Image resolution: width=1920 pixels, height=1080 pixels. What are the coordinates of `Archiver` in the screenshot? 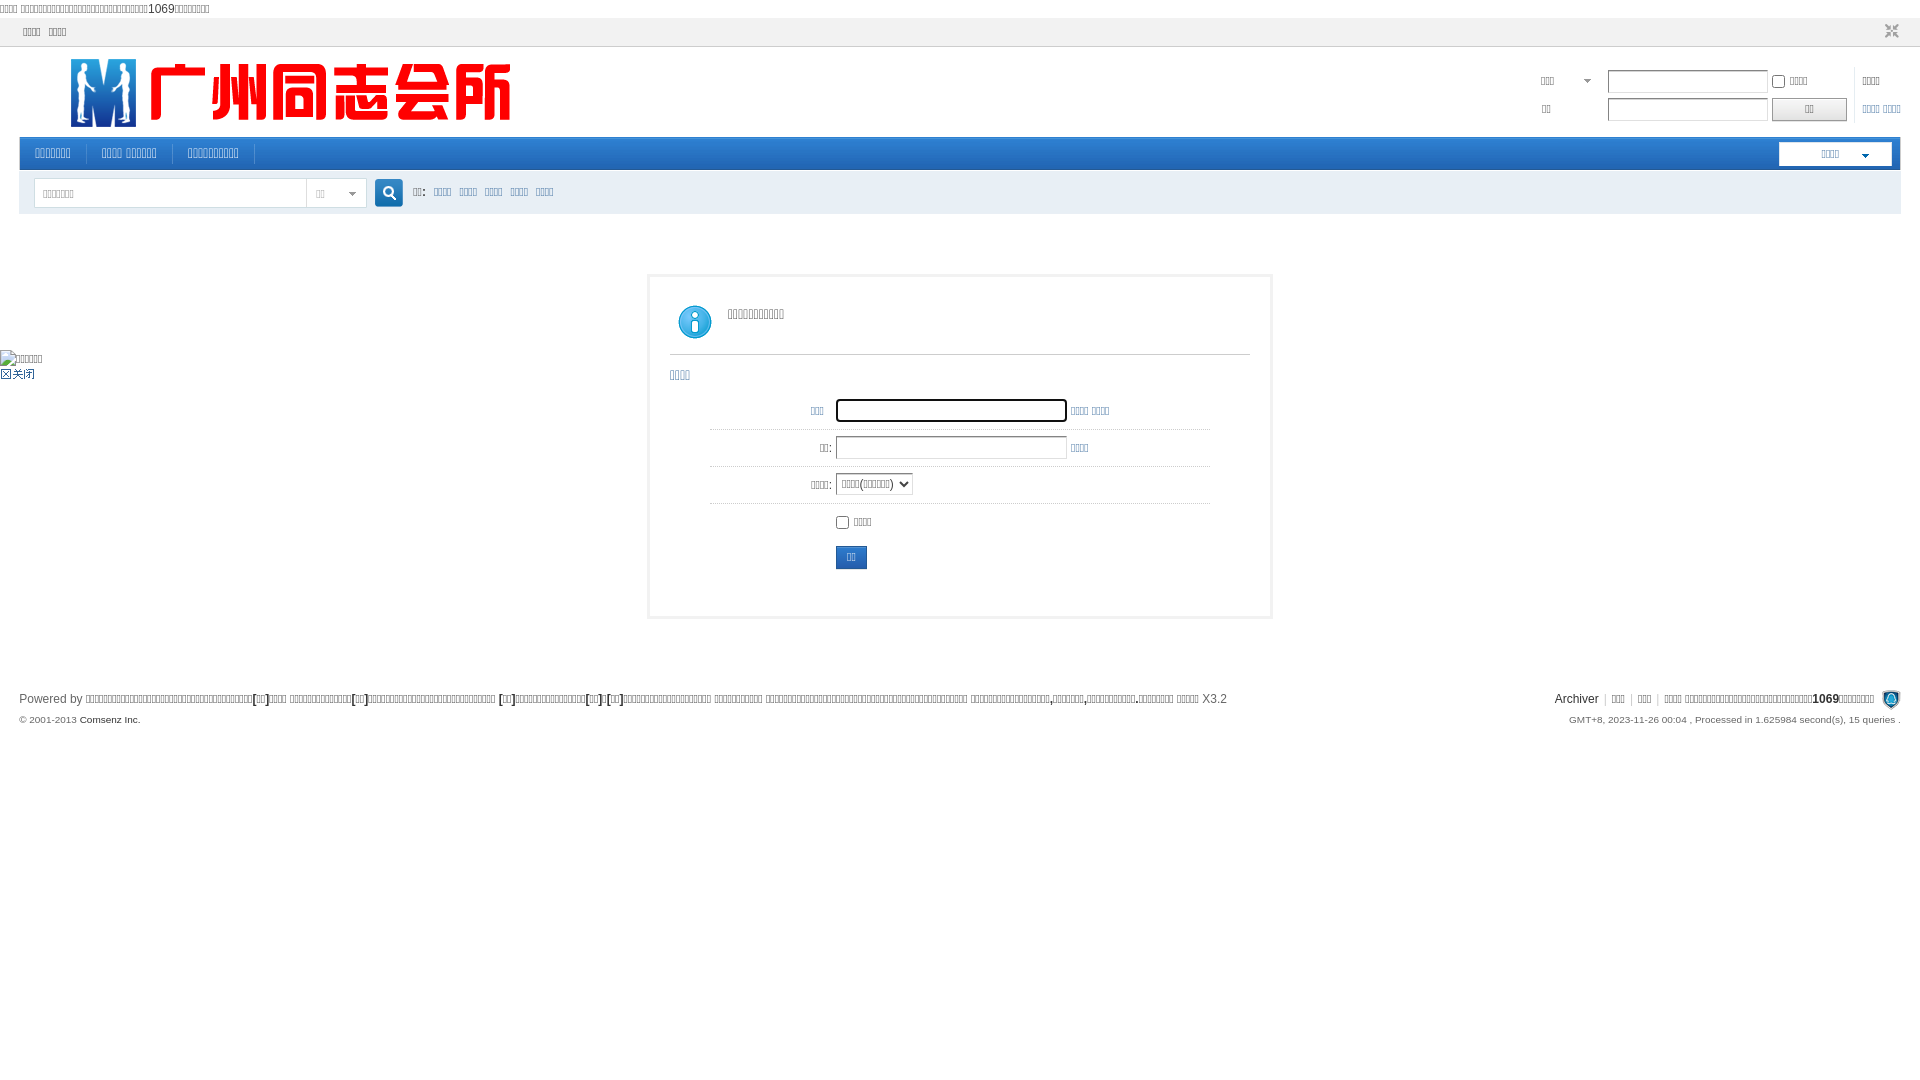 It's located at (1577, 699).